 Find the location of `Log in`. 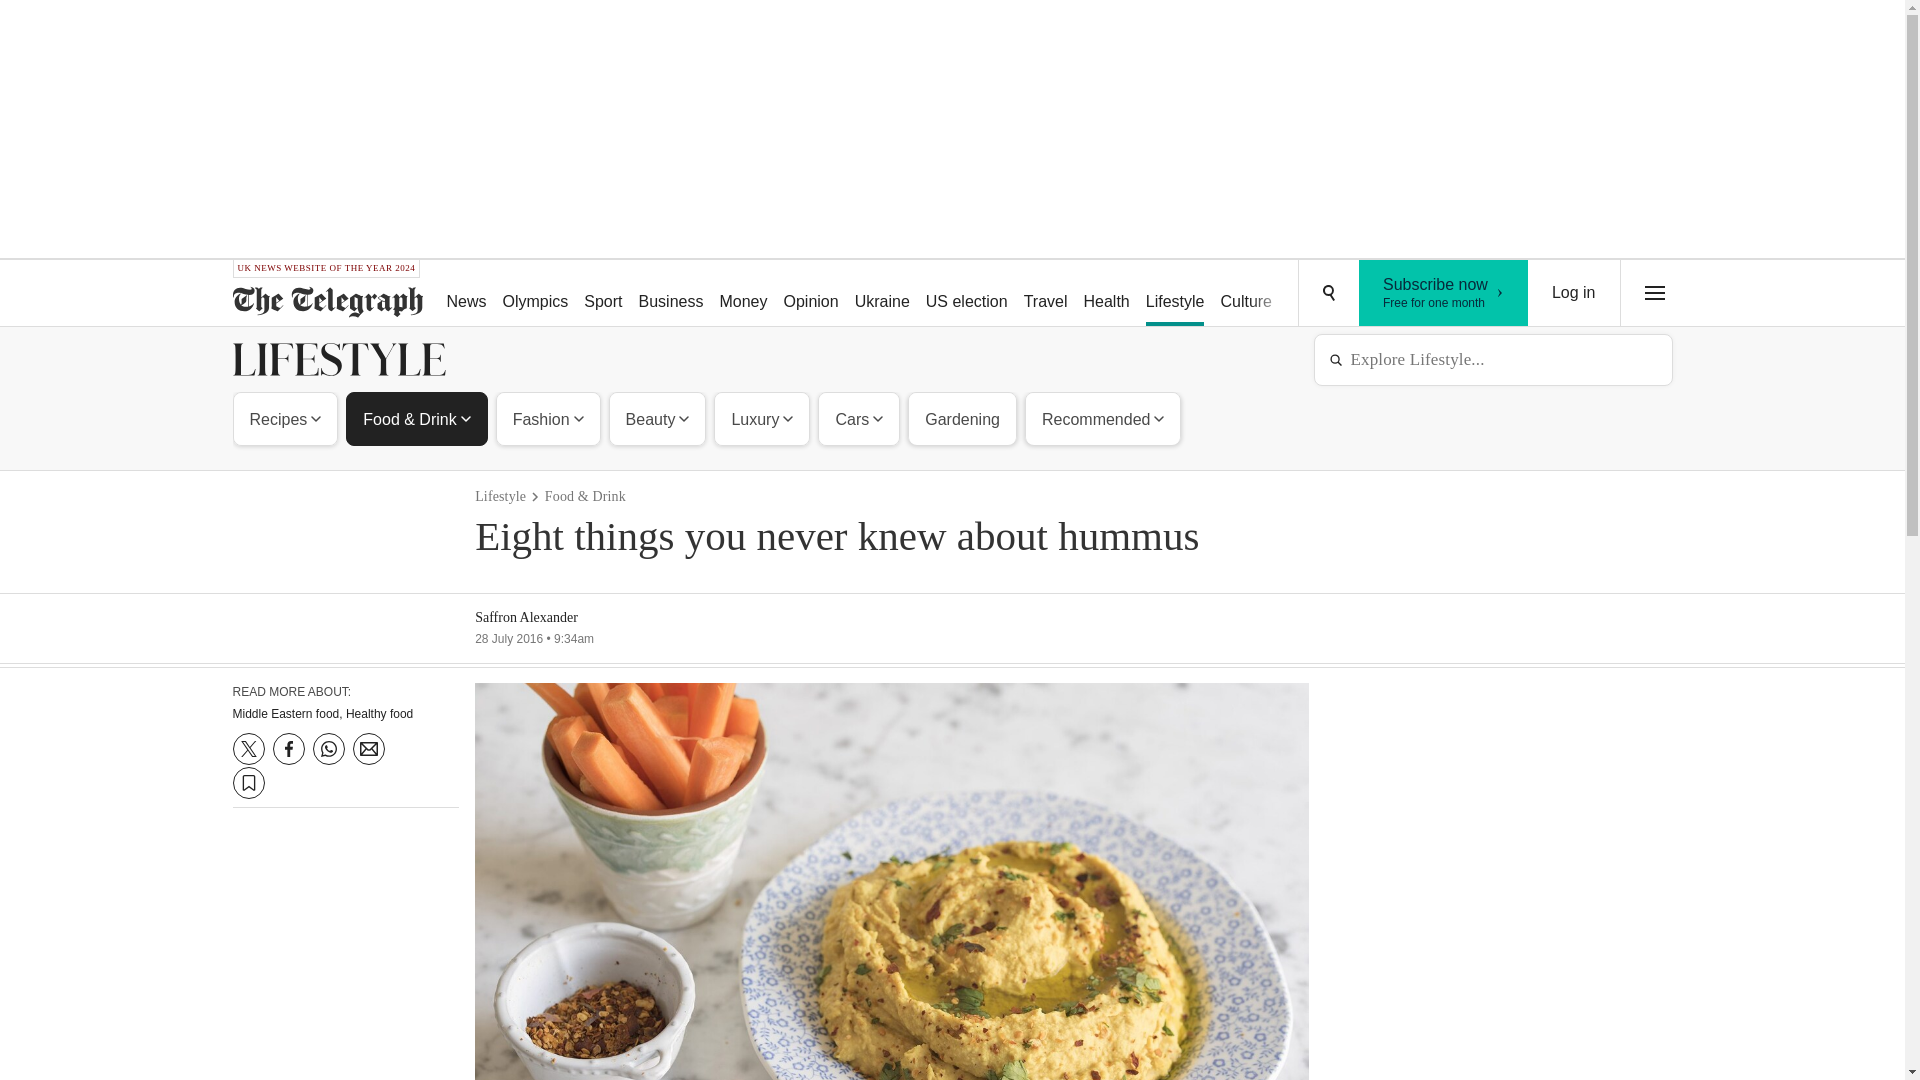

Log in is located at coordinates (1574, 293).